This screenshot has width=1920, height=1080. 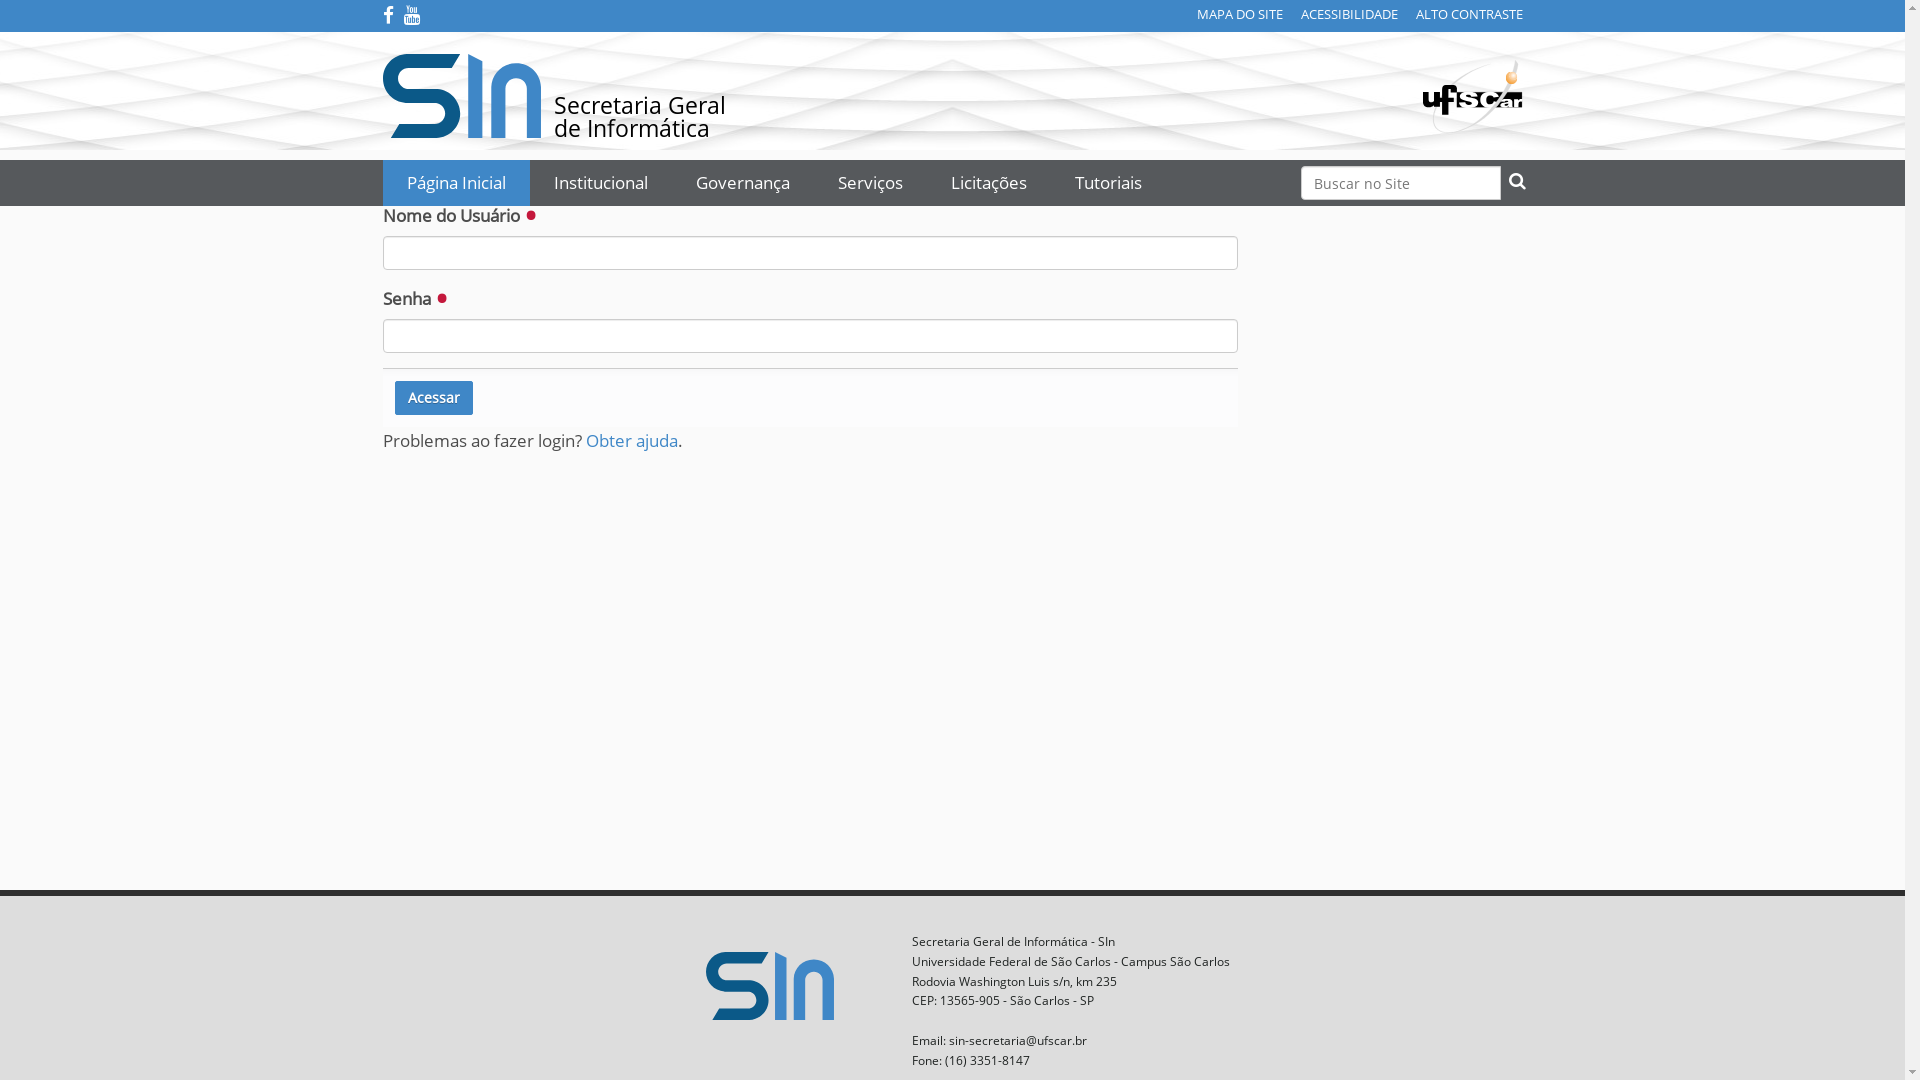 What do you see at coordinates (433, 398) in the screenshot?
I see `Acessar` at bounding box center [433, 398].